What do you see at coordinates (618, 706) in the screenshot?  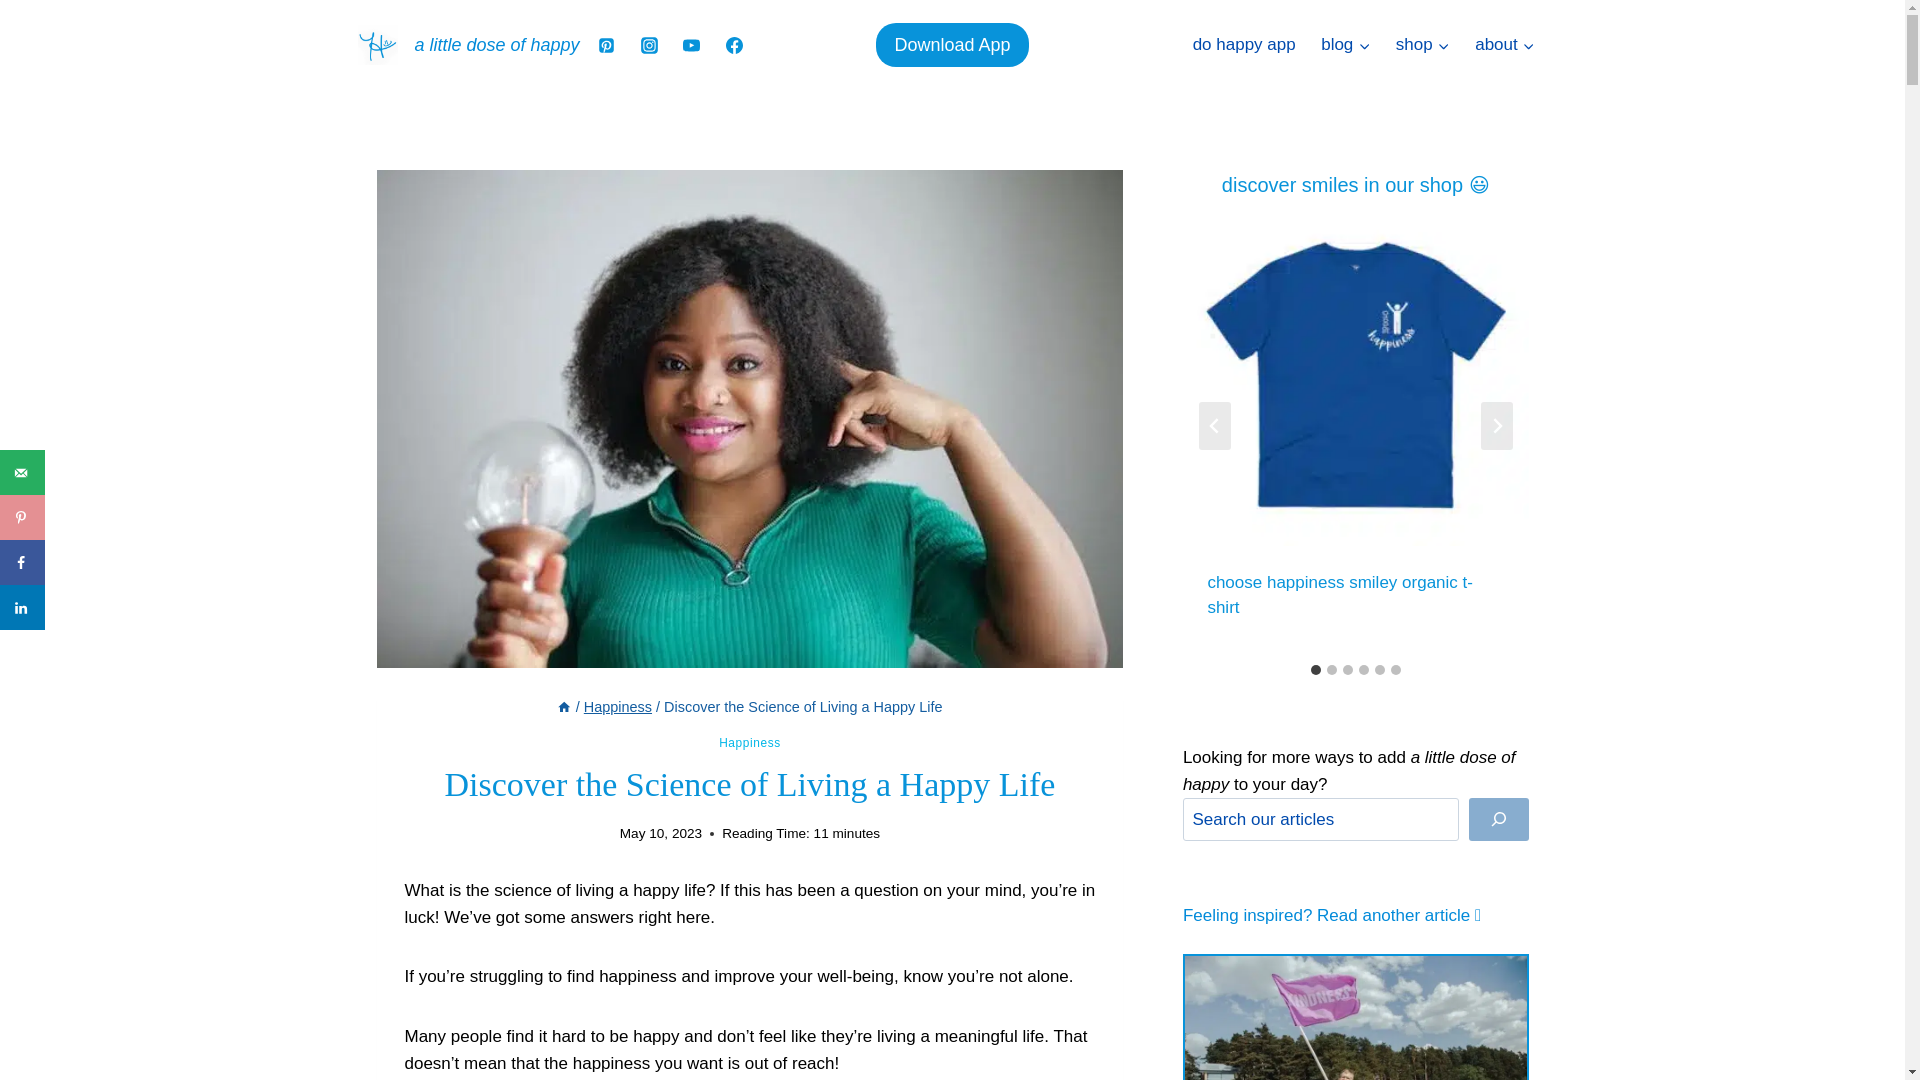 I see `Happiness` at bounding box center [618, 706].